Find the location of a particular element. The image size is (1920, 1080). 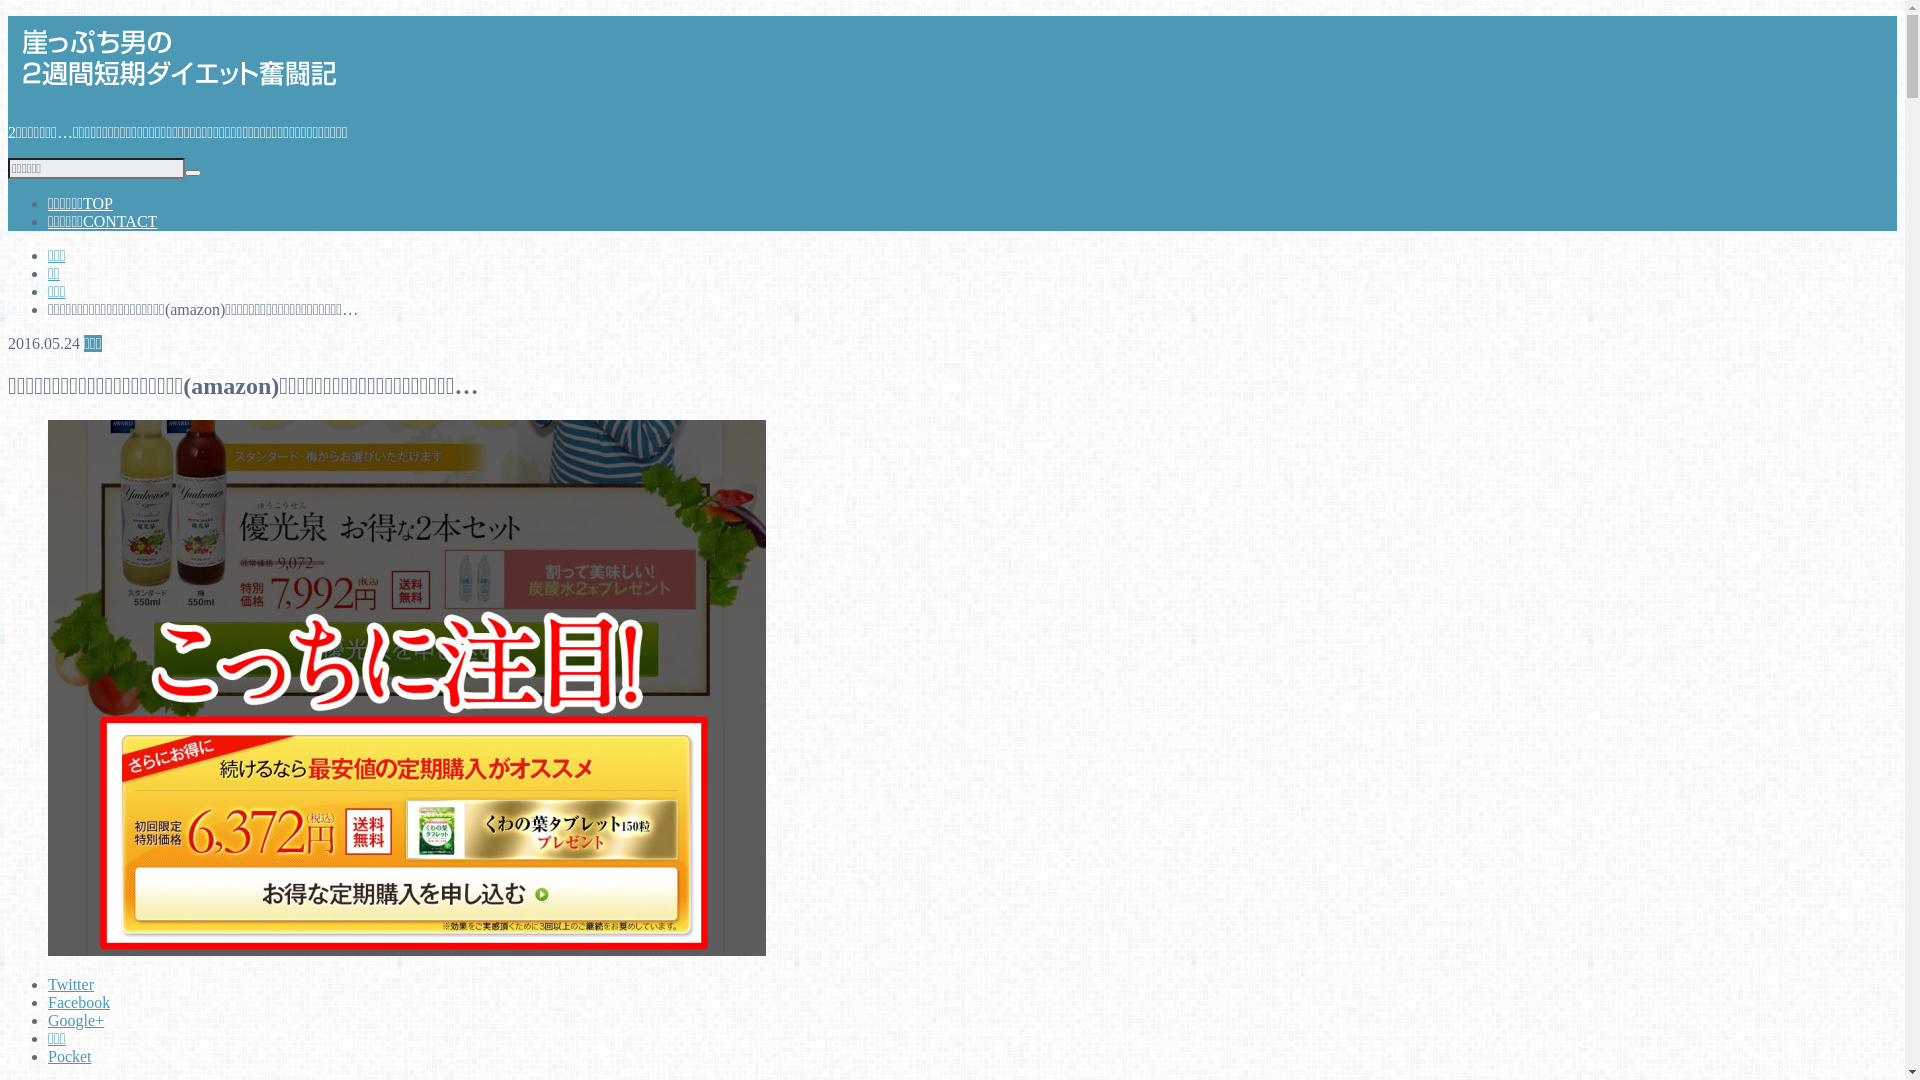

Pocket is located at coordinates (70, 1056).